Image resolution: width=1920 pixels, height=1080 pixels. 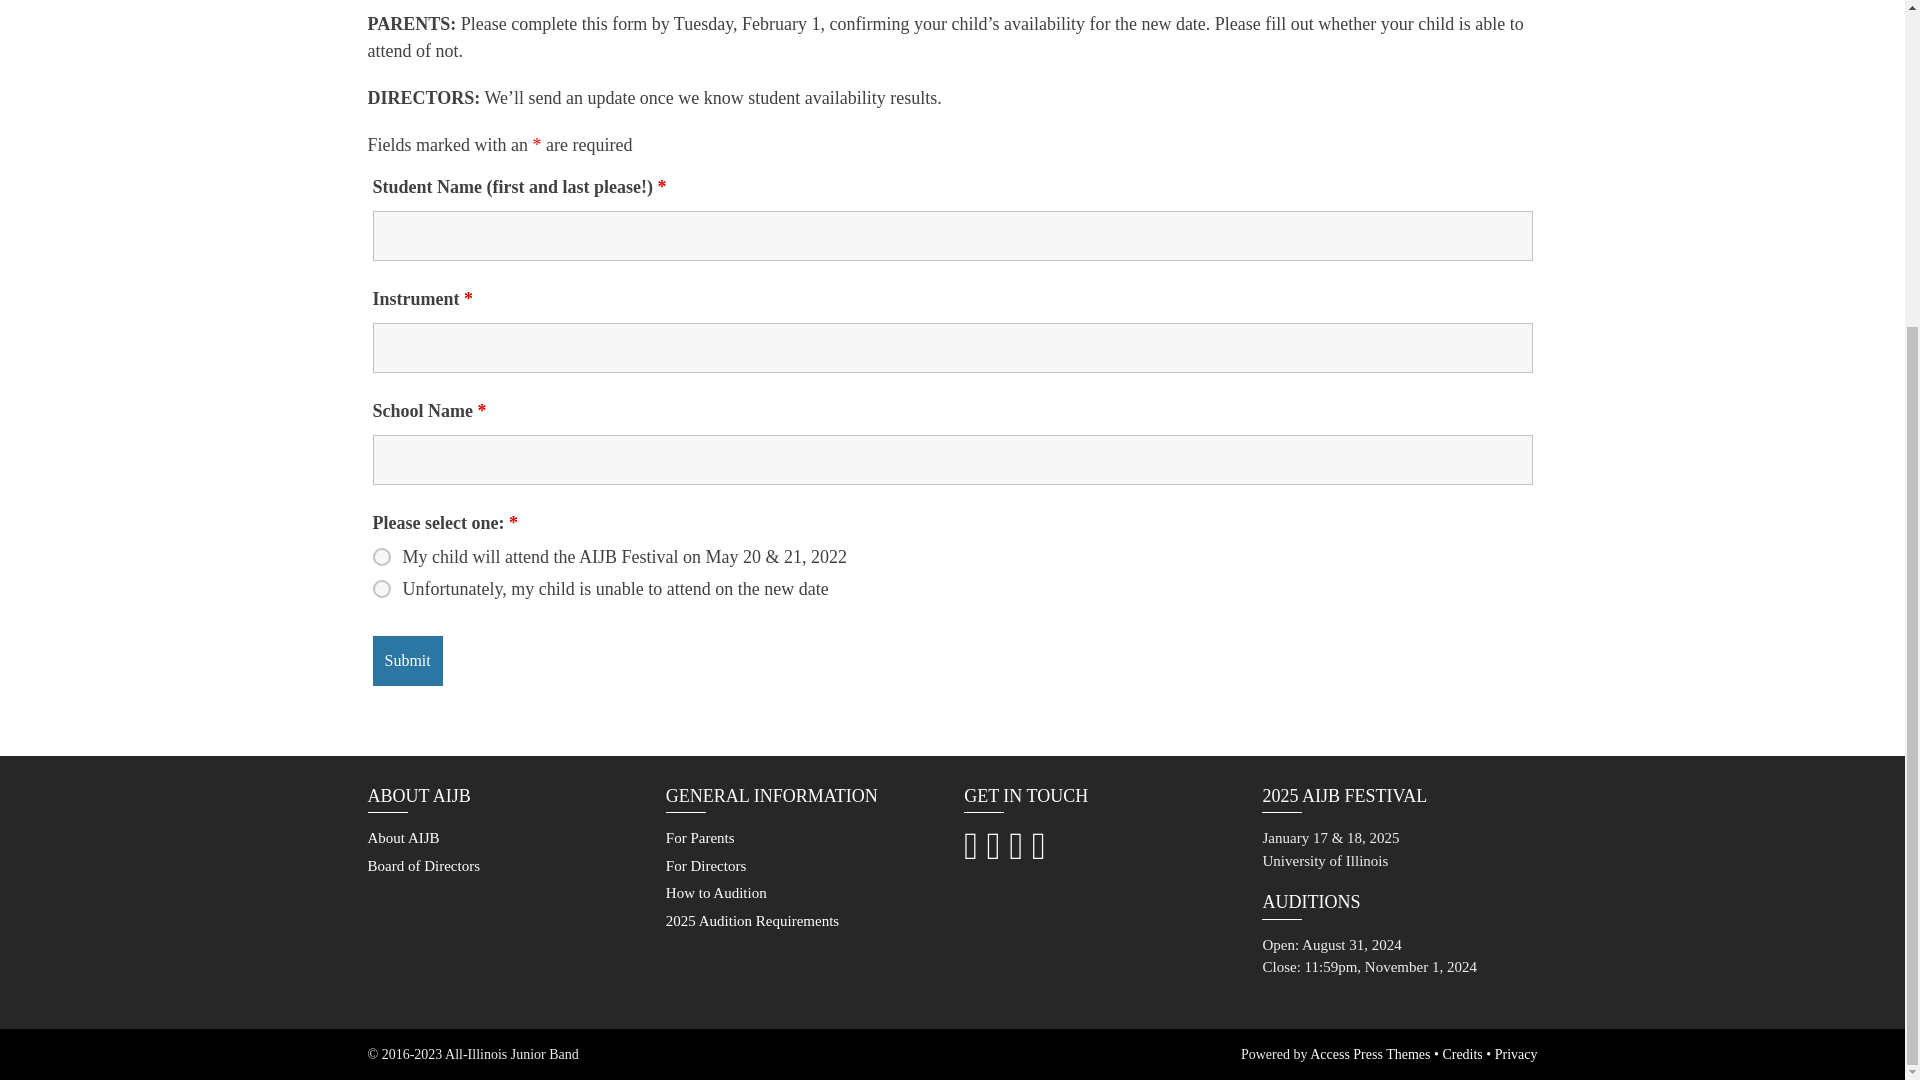 What do you see at coordinates (404, 838) in the screenshot?
I see `About AIJB` at bounding box center [404, 838].